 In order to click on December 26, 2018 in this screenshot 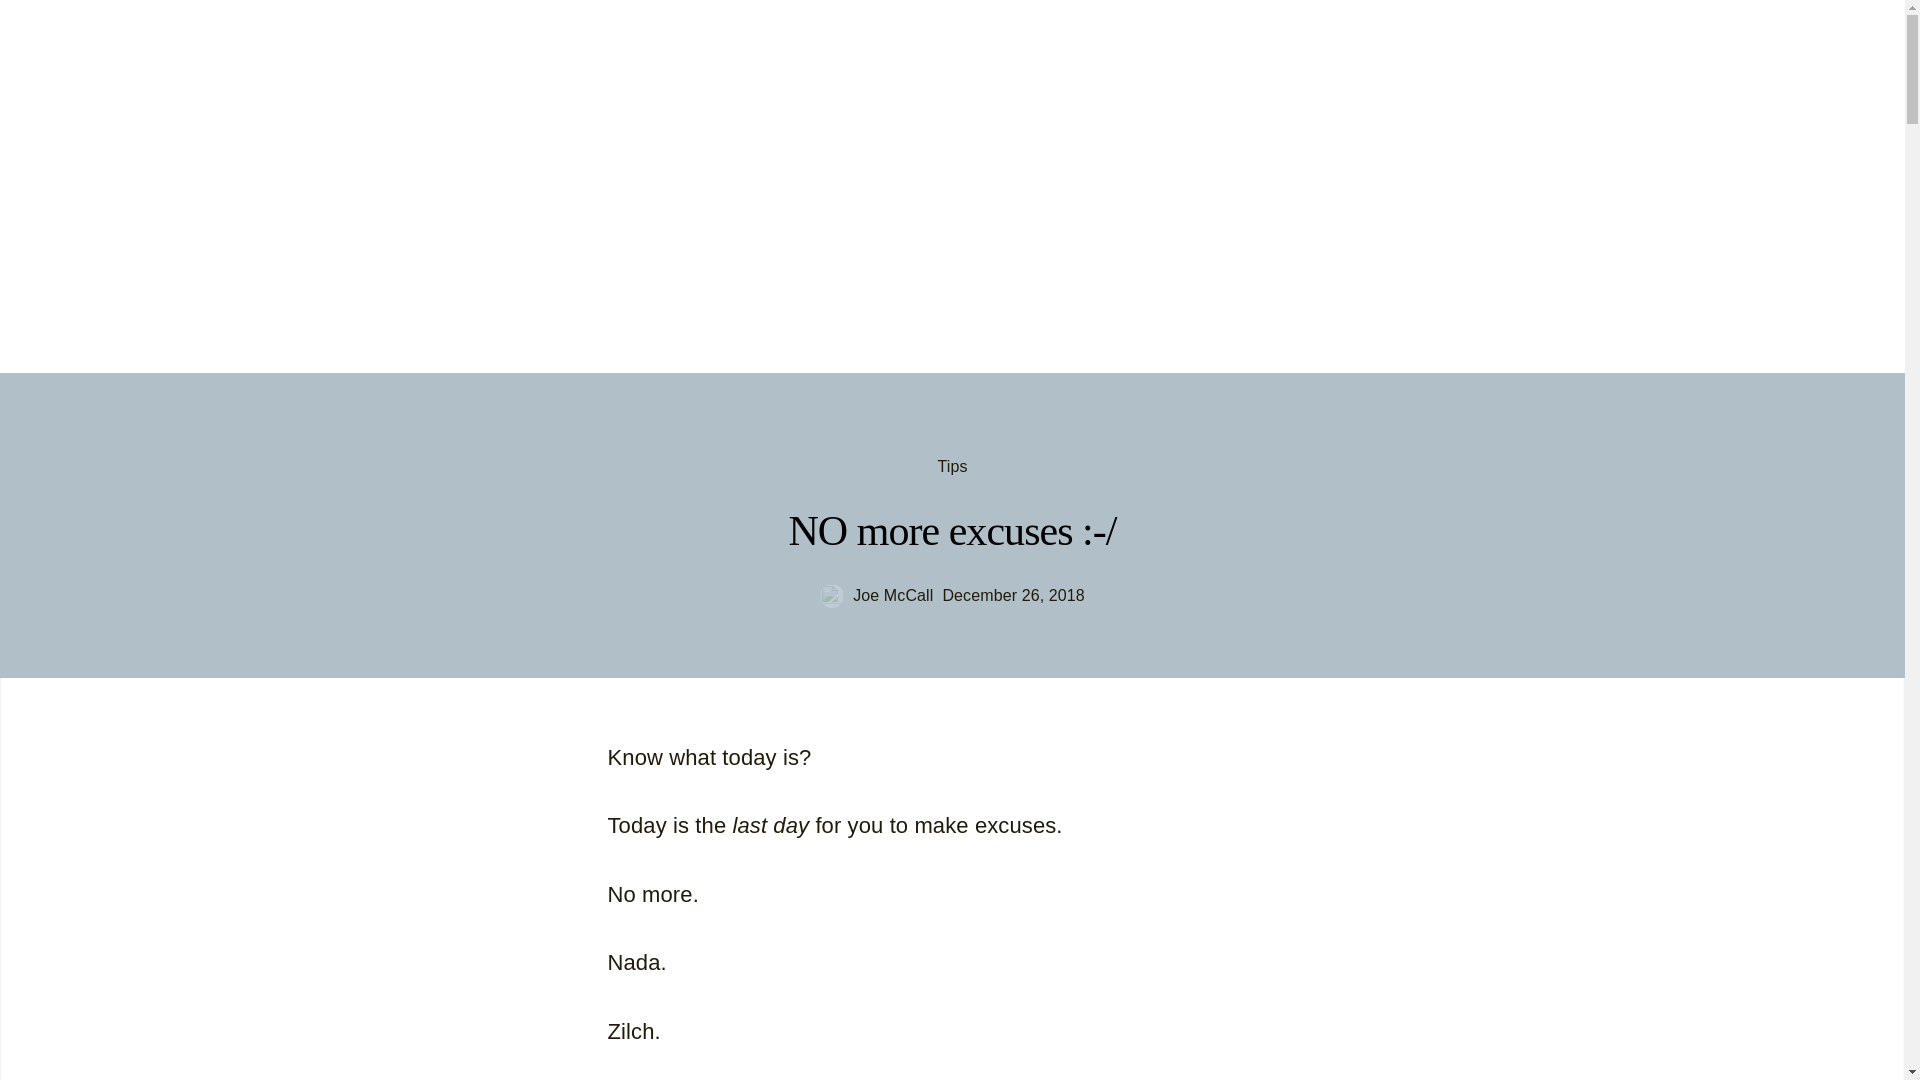, I will do `click(1013, 596)`.